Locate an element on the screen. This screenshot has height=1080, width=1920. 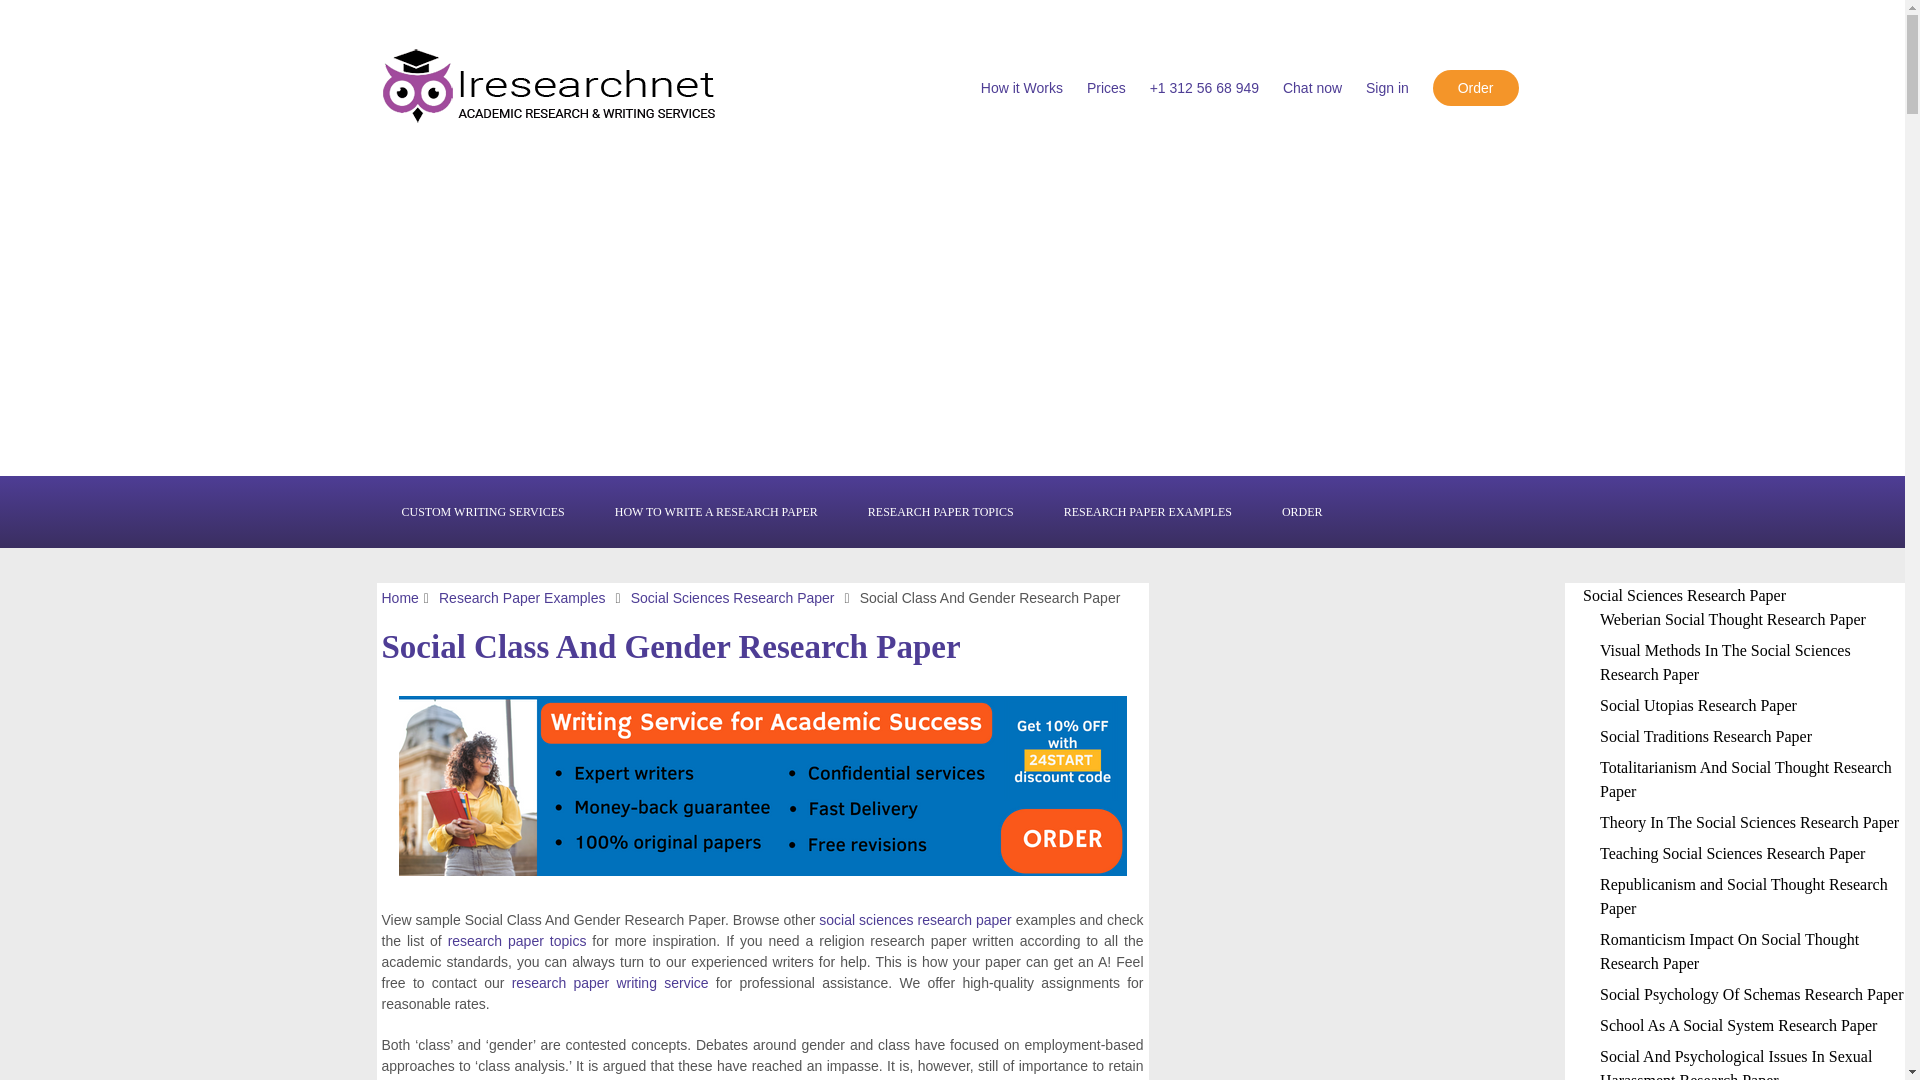
Home is located at coordinates (400, 597).